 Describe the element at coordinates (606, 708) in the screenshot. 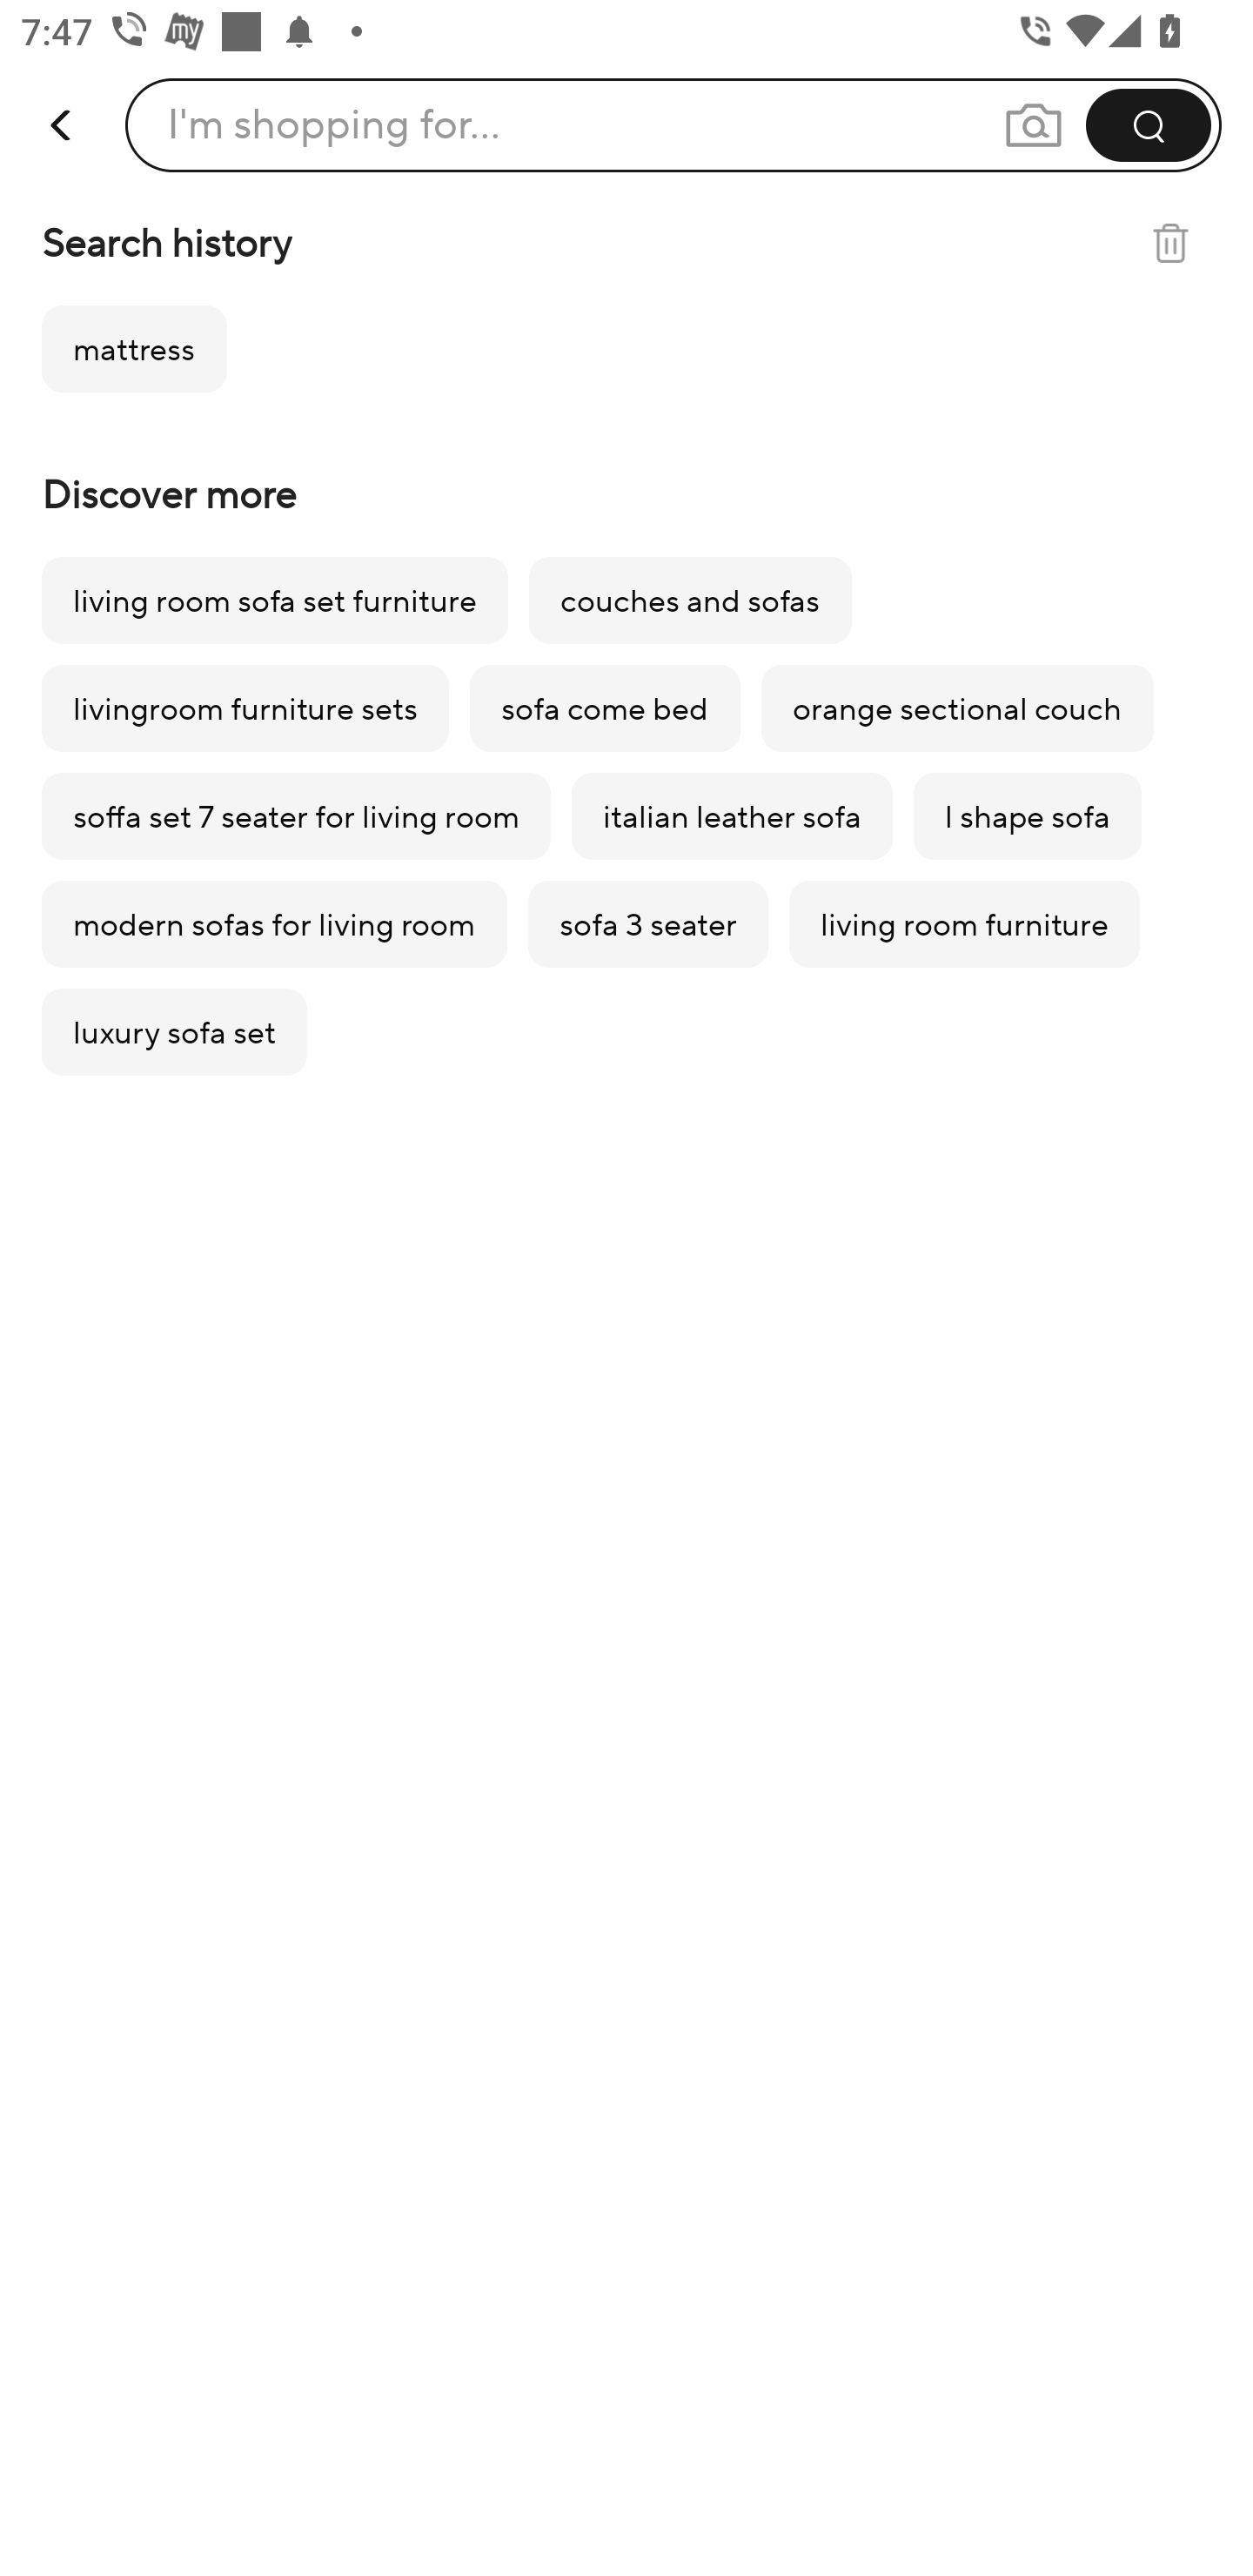

I see `sofa come bed` at that location.